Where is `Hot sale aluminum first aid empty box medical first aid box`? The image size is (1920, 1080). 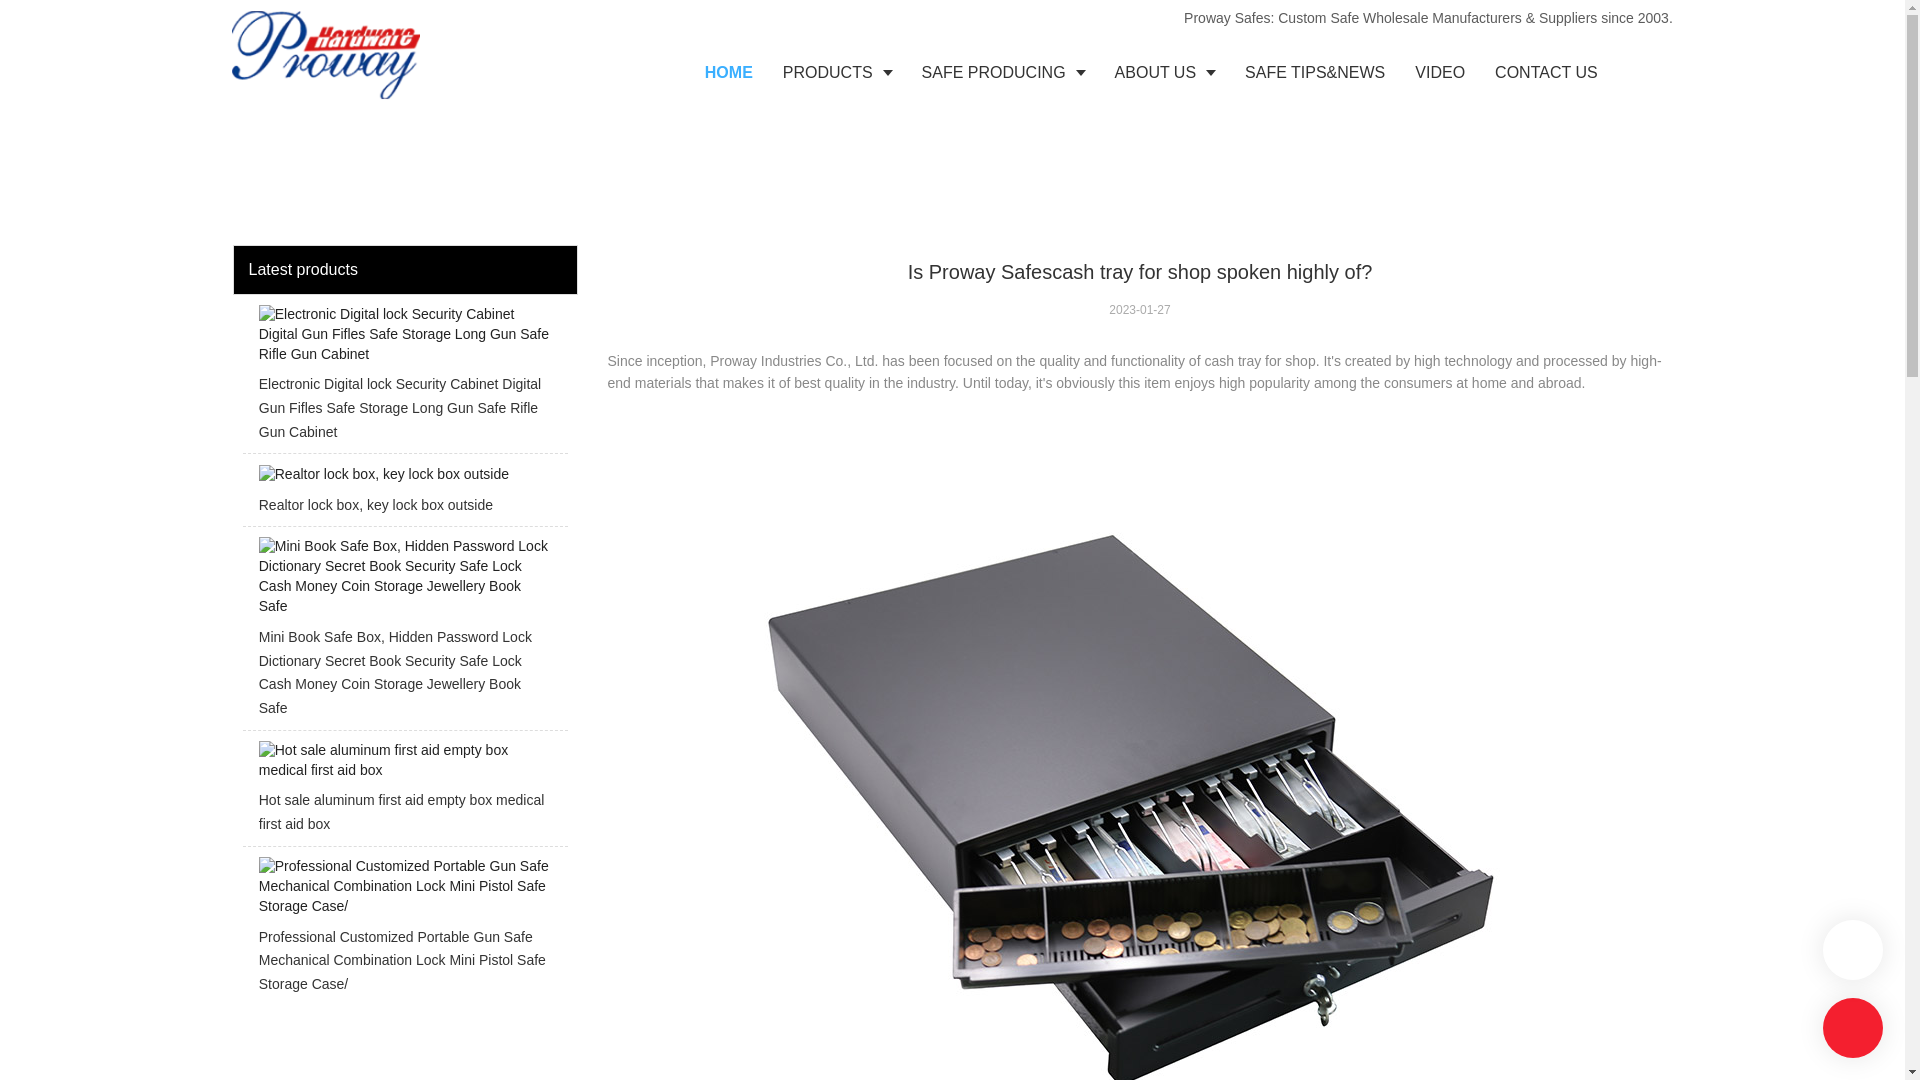 Hot sale aluminum first aid empty box medical first aid box is located at coordinates (404, 792).